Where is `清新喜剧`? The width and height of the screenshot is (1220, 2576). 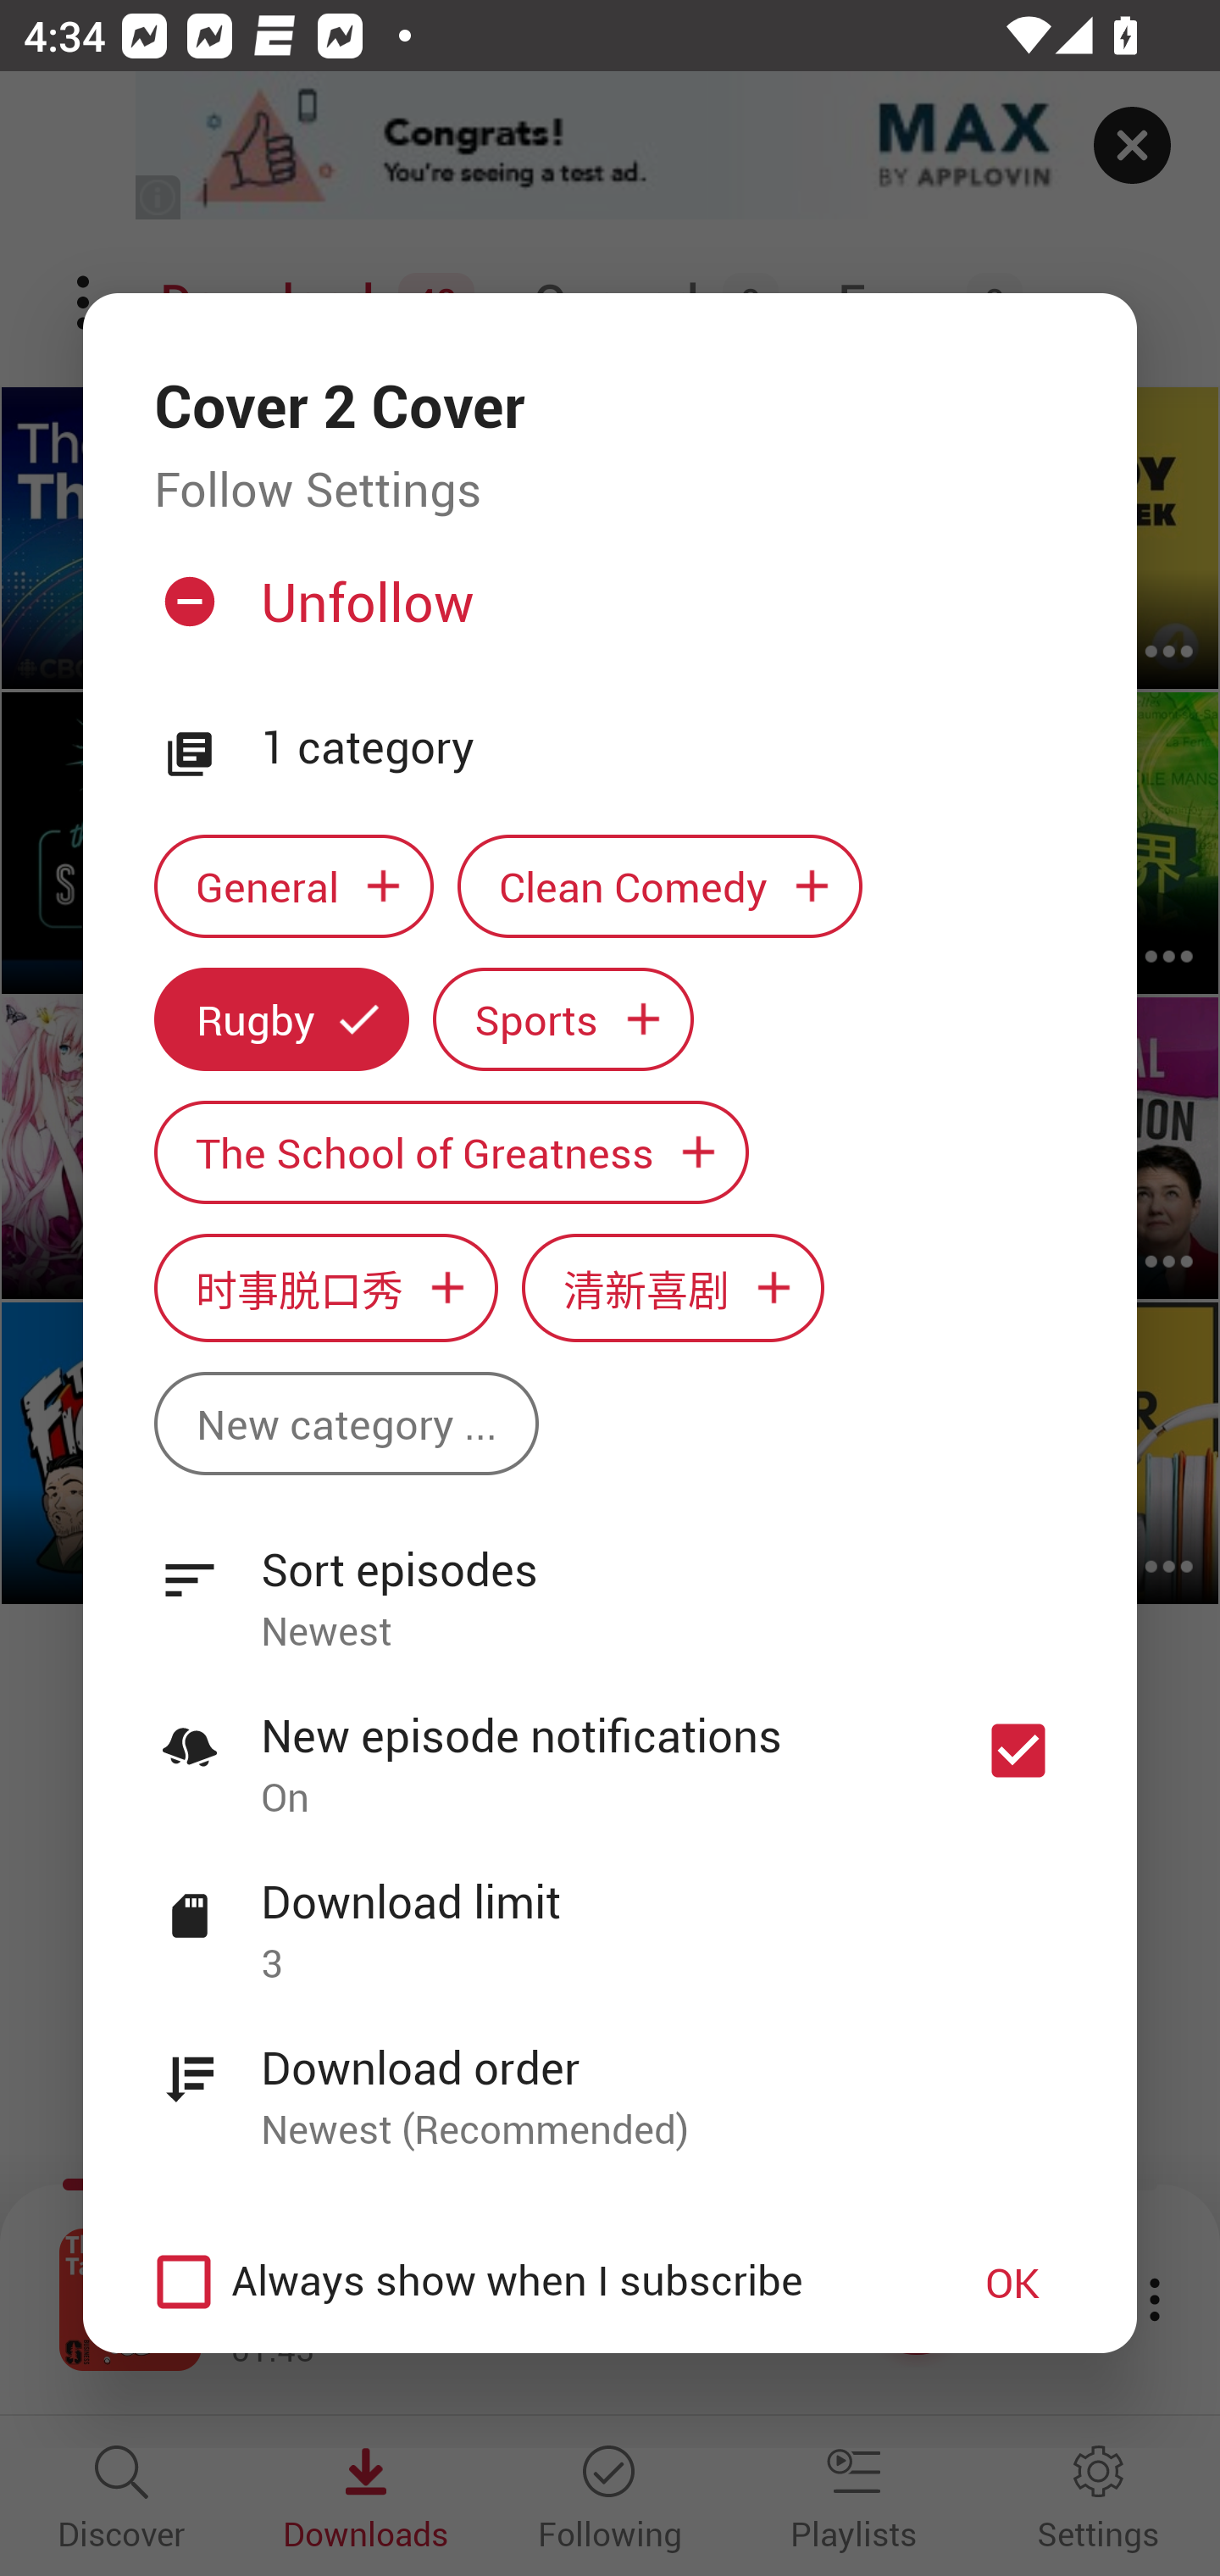 清新喜剧 is located at coordinates (673, 1288).